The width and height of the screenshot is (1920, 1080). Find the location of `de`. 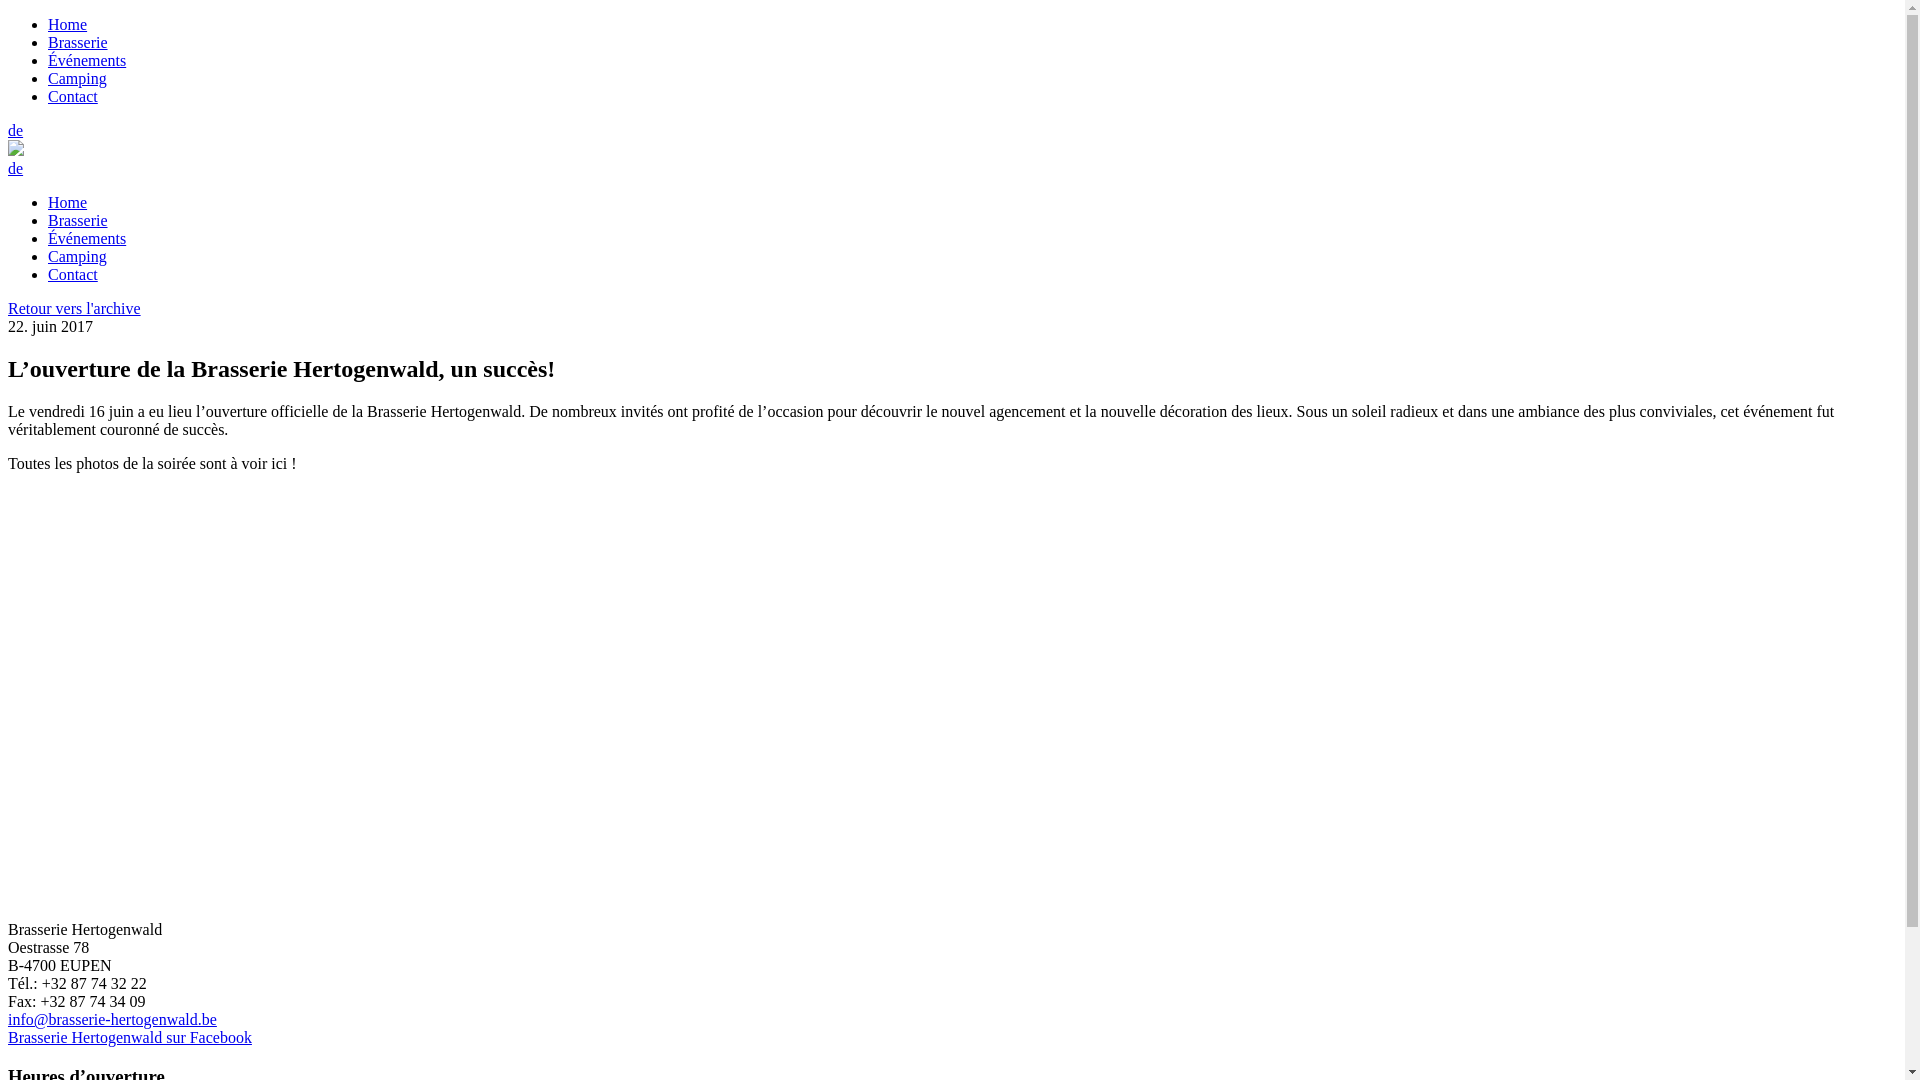

de is located at coordinates (16, 168).